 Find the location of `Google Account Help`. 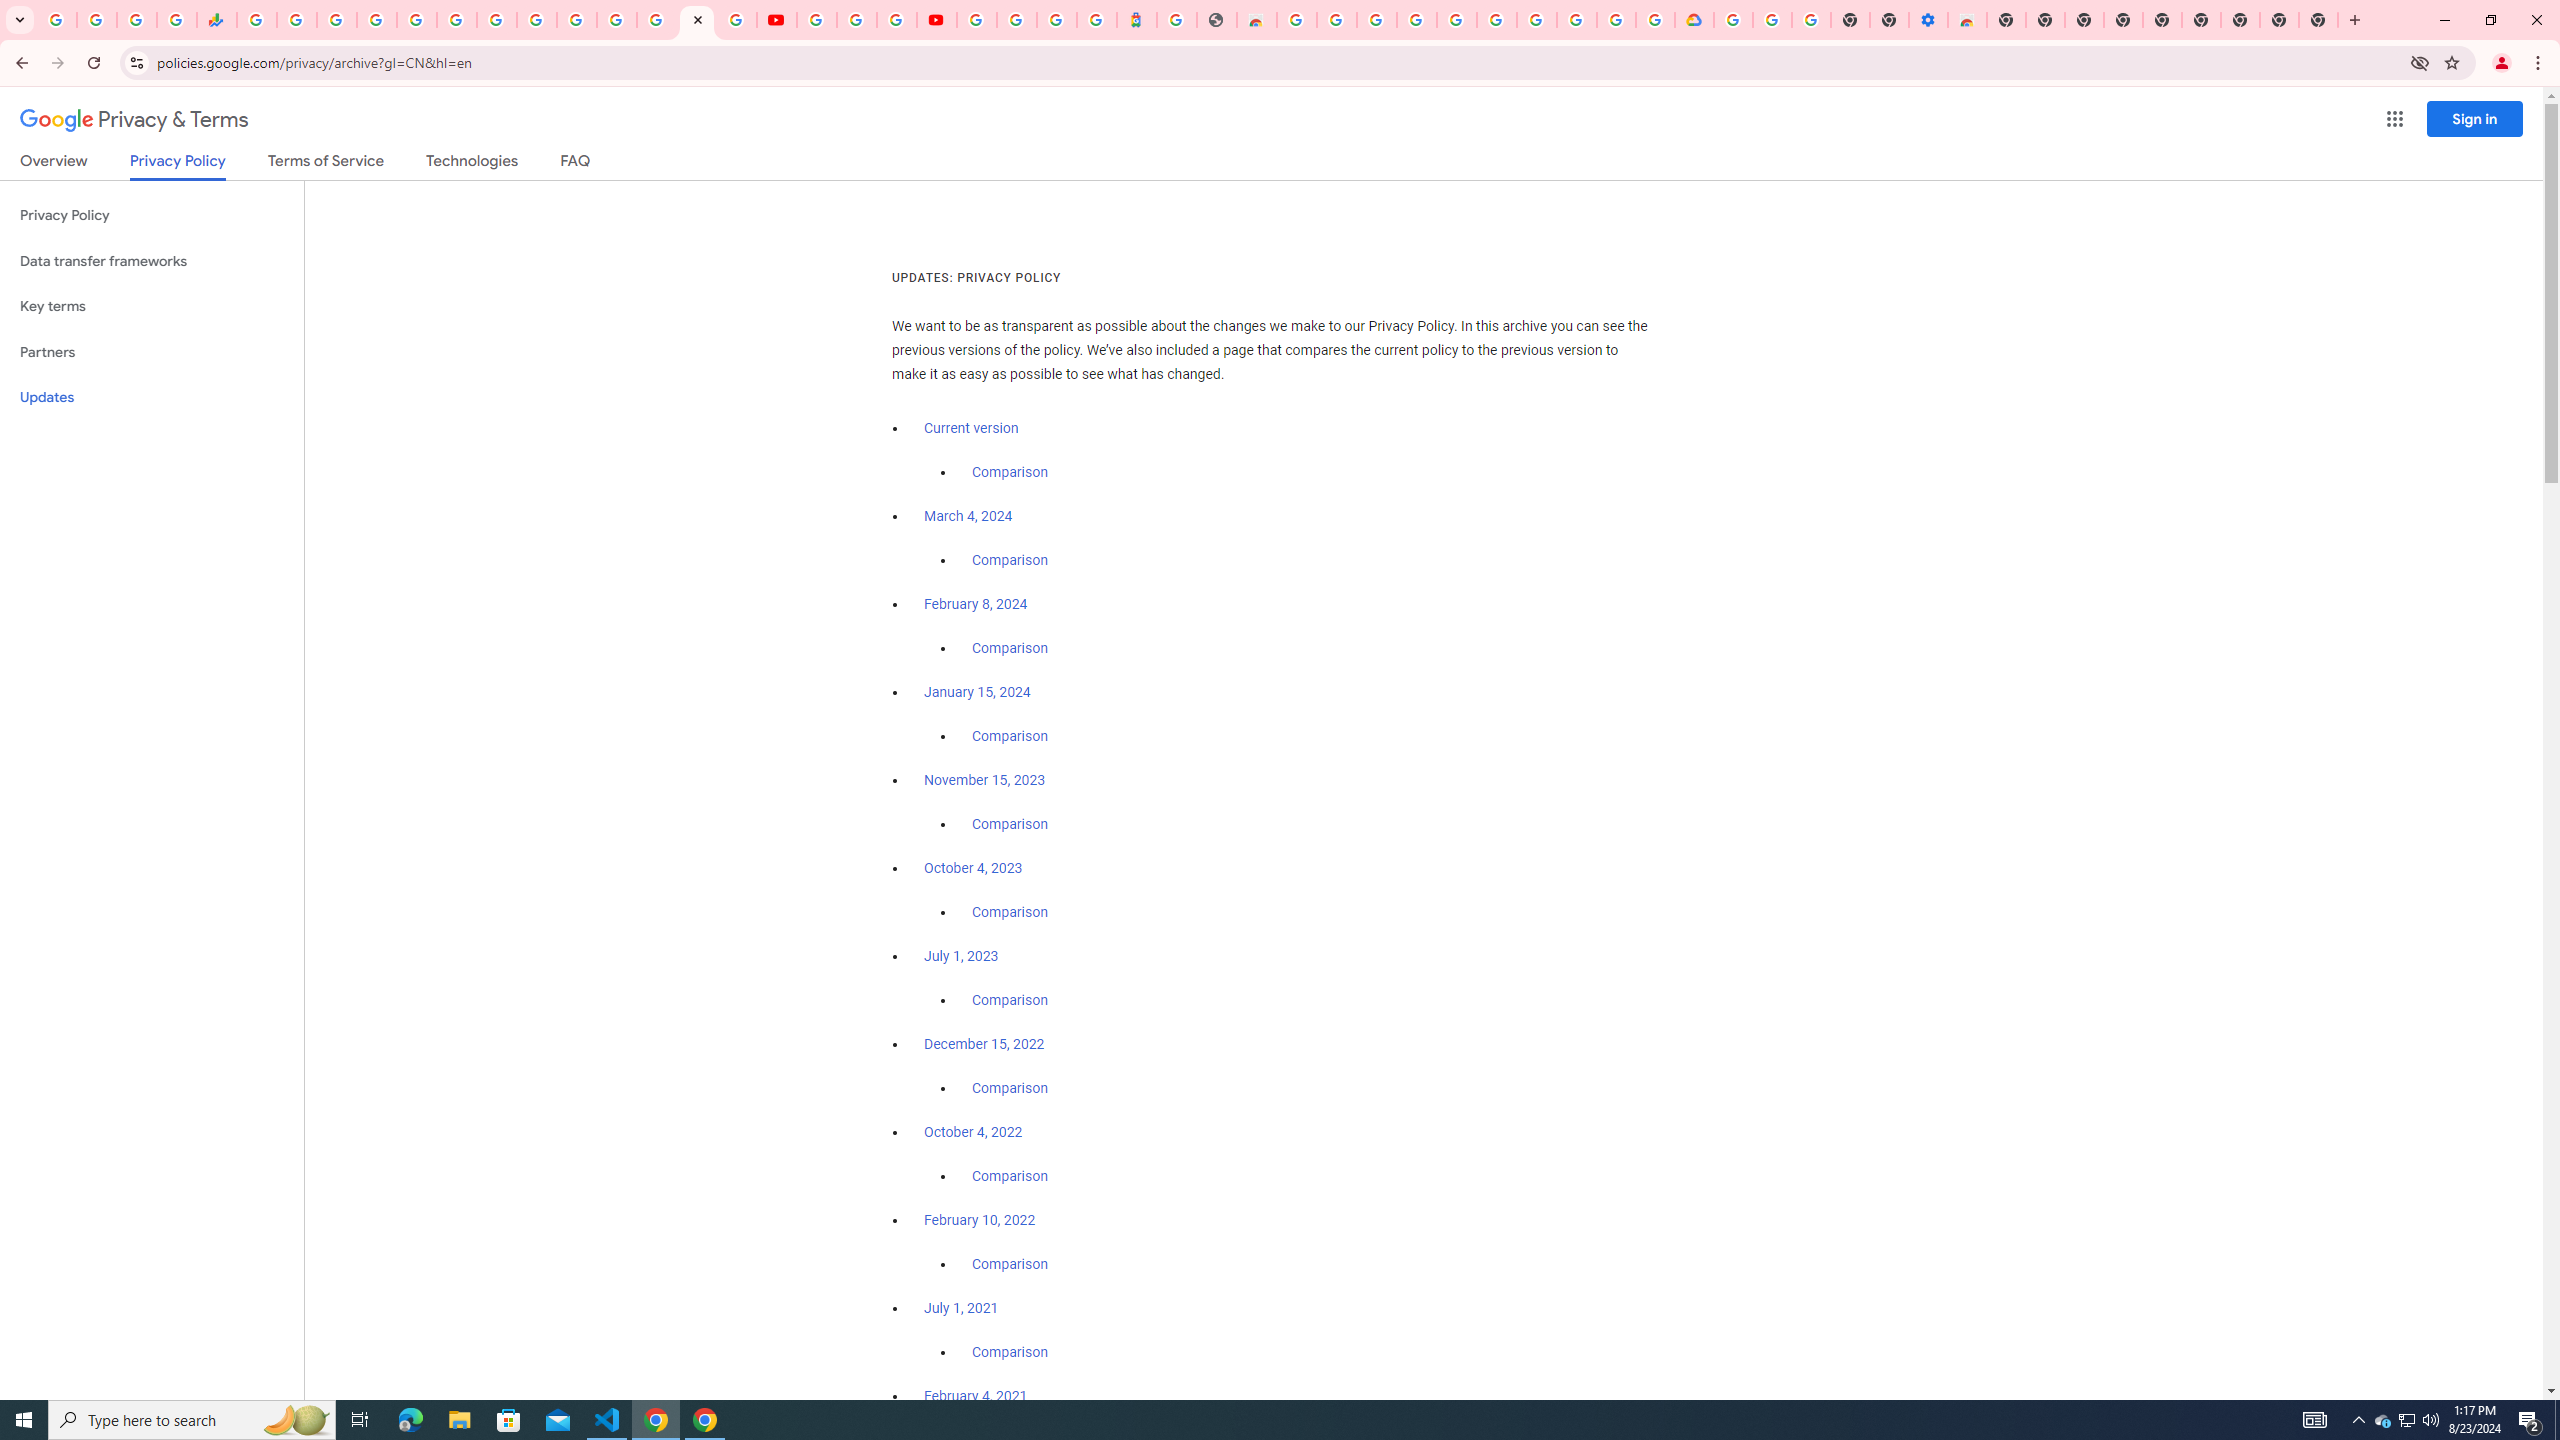

Google Account Help is located at coordinates (1536, 20).